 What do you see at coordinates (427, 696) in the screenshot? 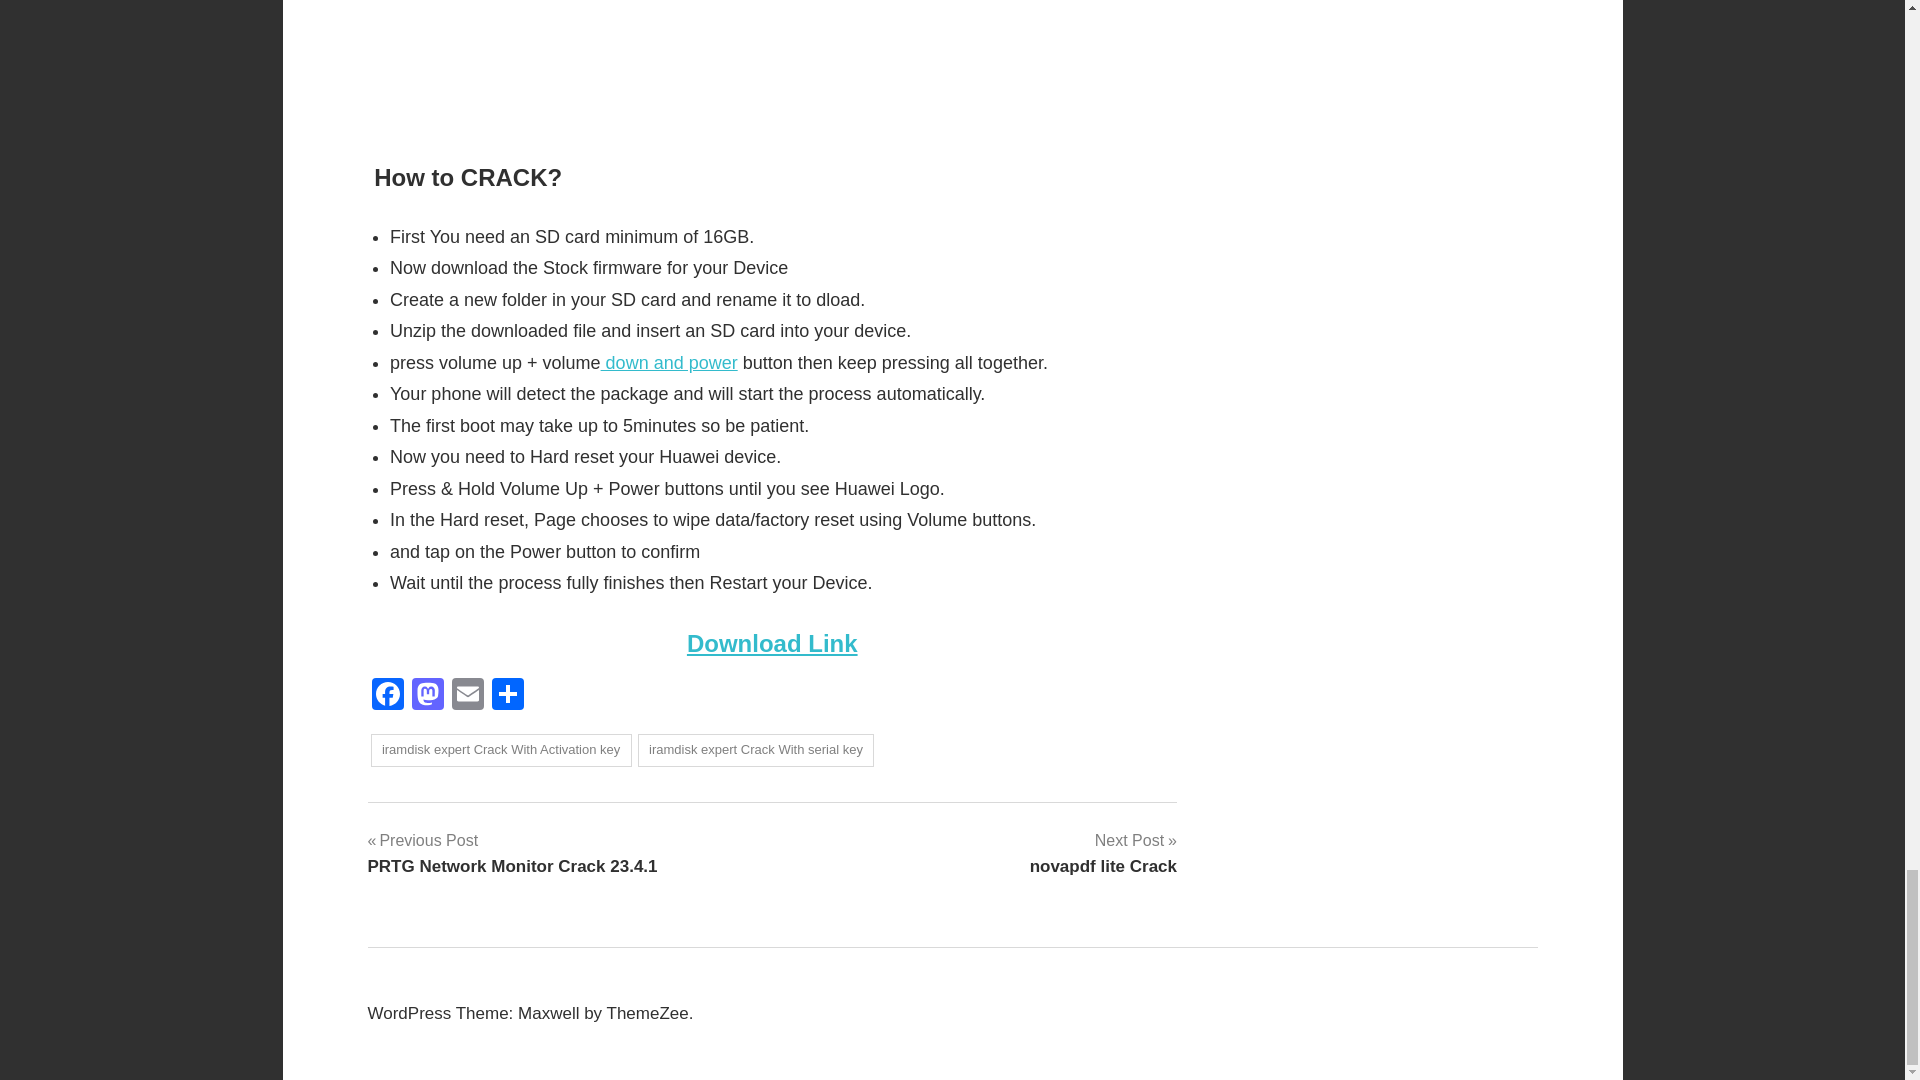
I see `Mastodon` at bounding box center [427, 696].